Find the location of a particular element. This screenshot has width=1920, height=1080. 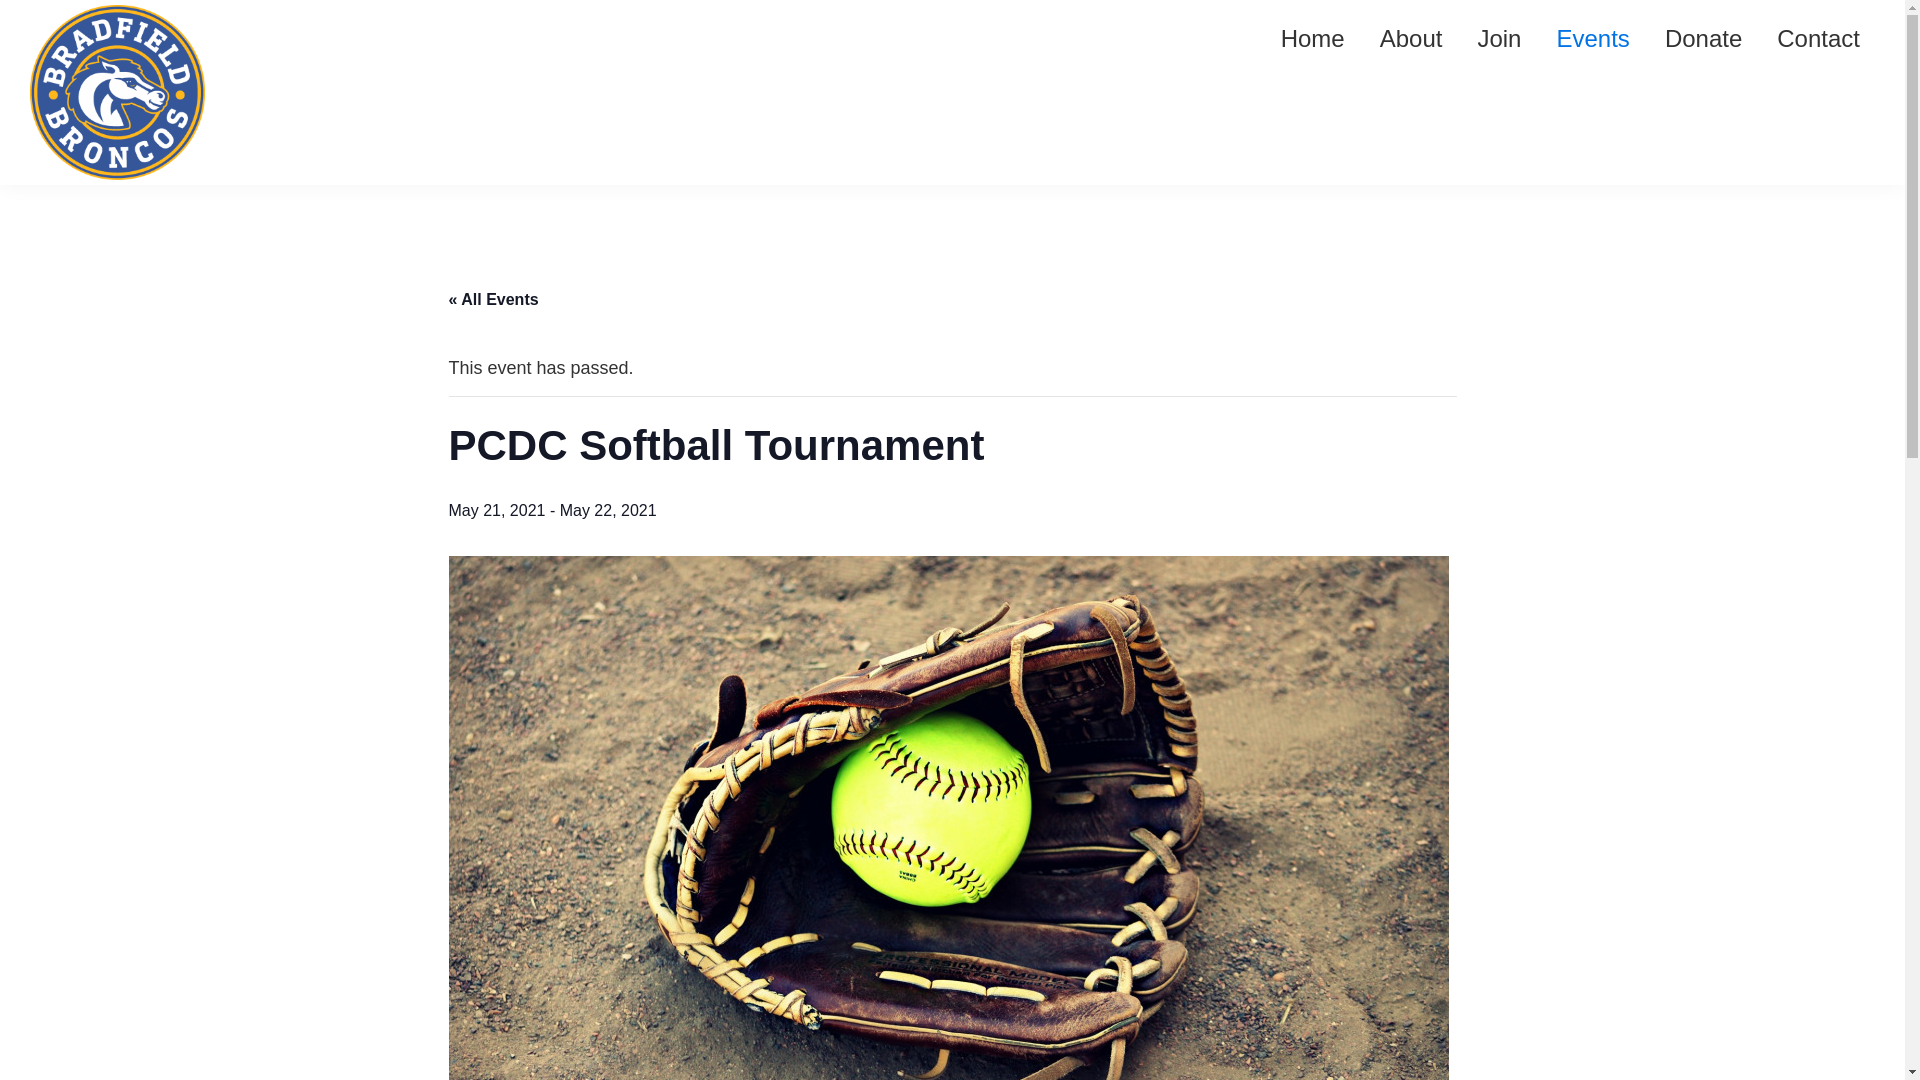

Join is located at coordinates (1498, 38).